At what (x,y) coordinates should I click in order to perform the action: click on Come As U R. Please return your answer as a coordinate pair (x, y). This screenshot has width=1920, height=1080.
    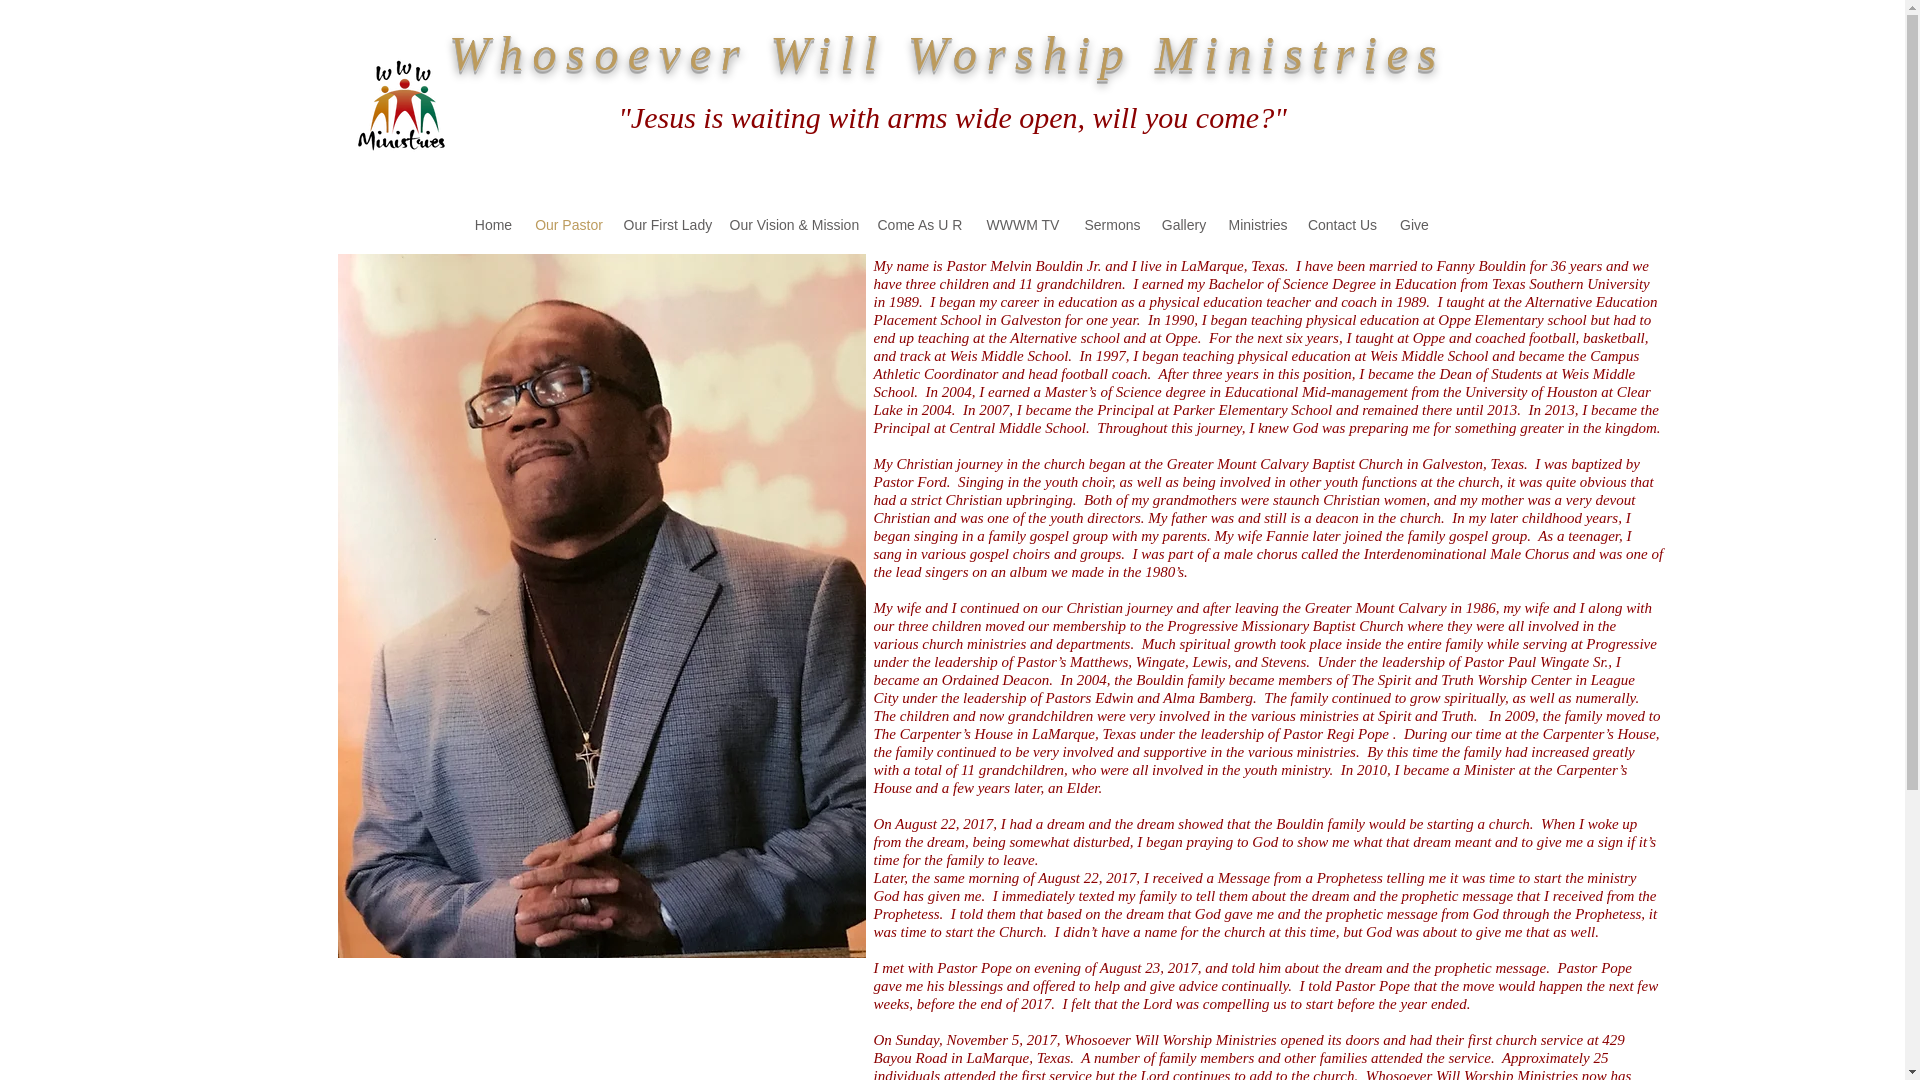
    Looking at the image, I should click on (919, 225).